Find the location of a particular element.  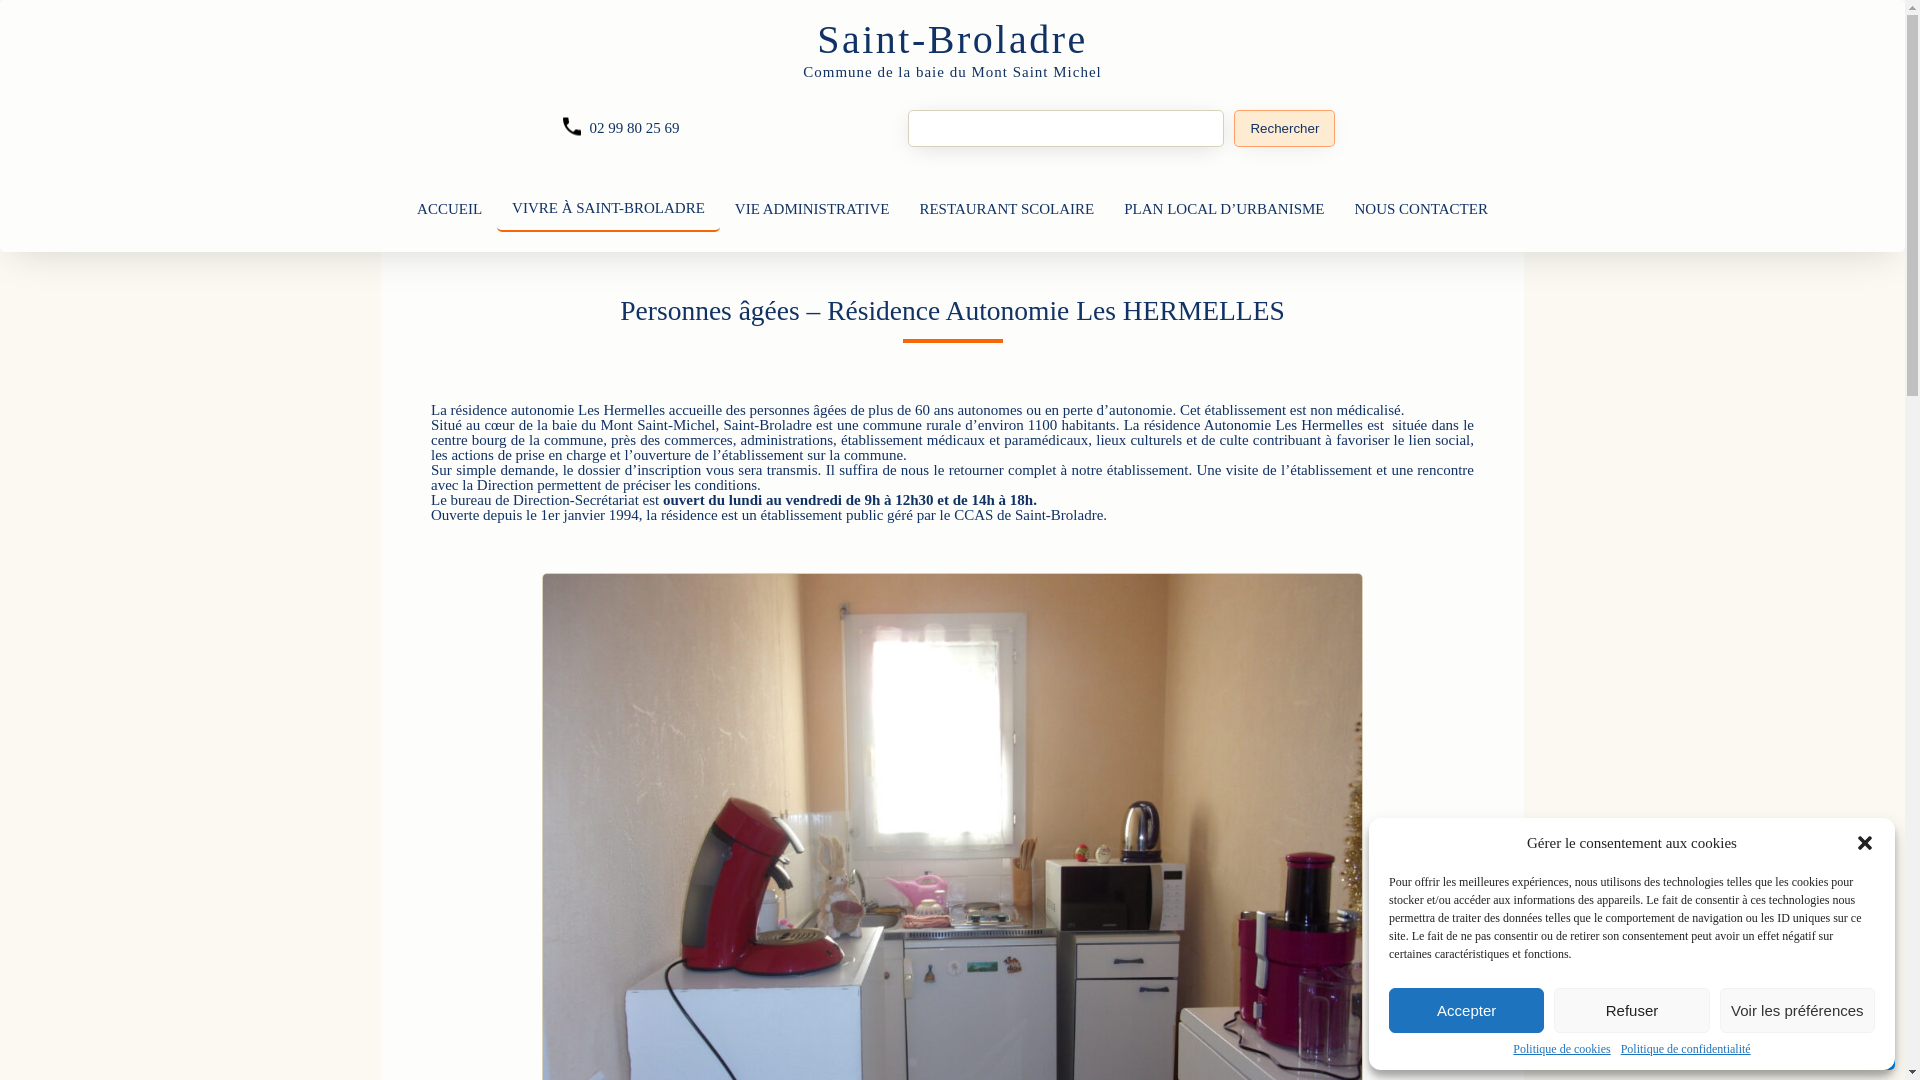

Refuser is located at coordinates (1632, 1010).